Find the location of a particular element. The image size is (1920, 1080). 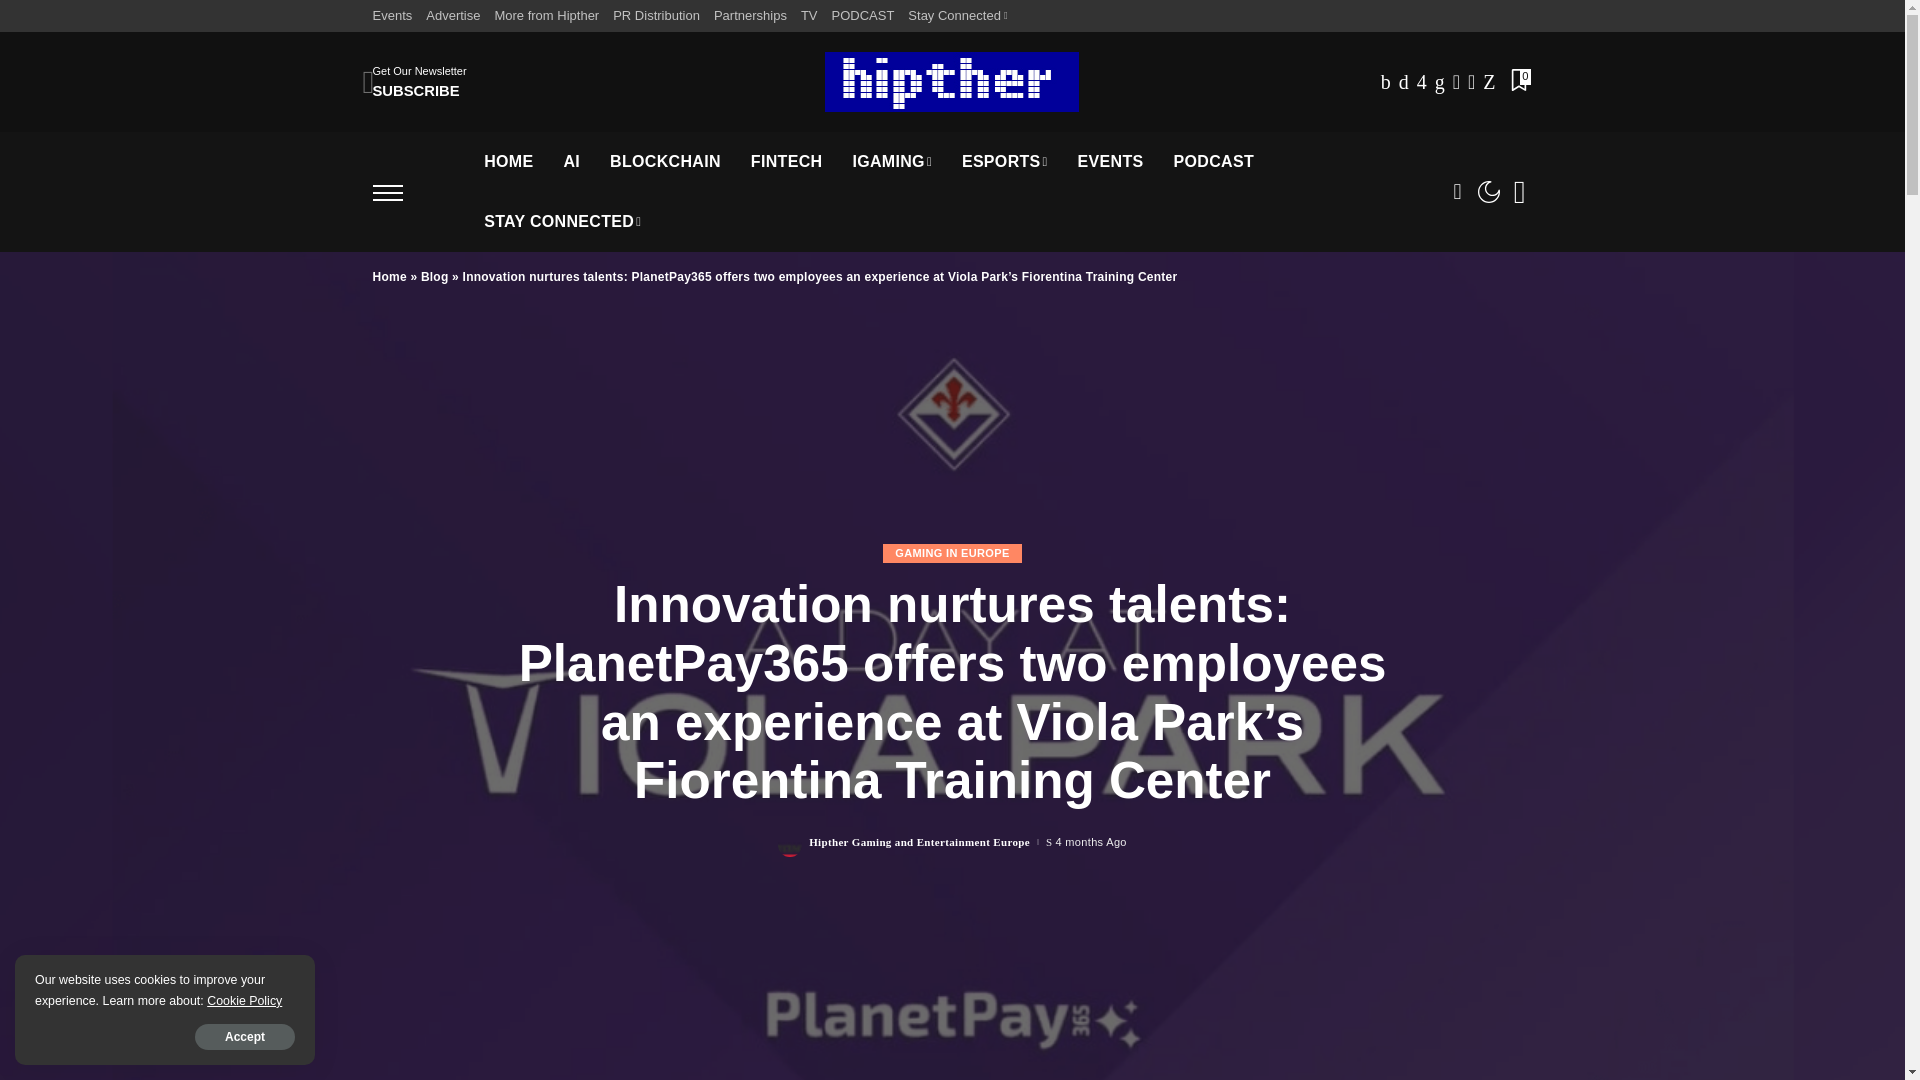

TV is located at coordinates (810, 16).